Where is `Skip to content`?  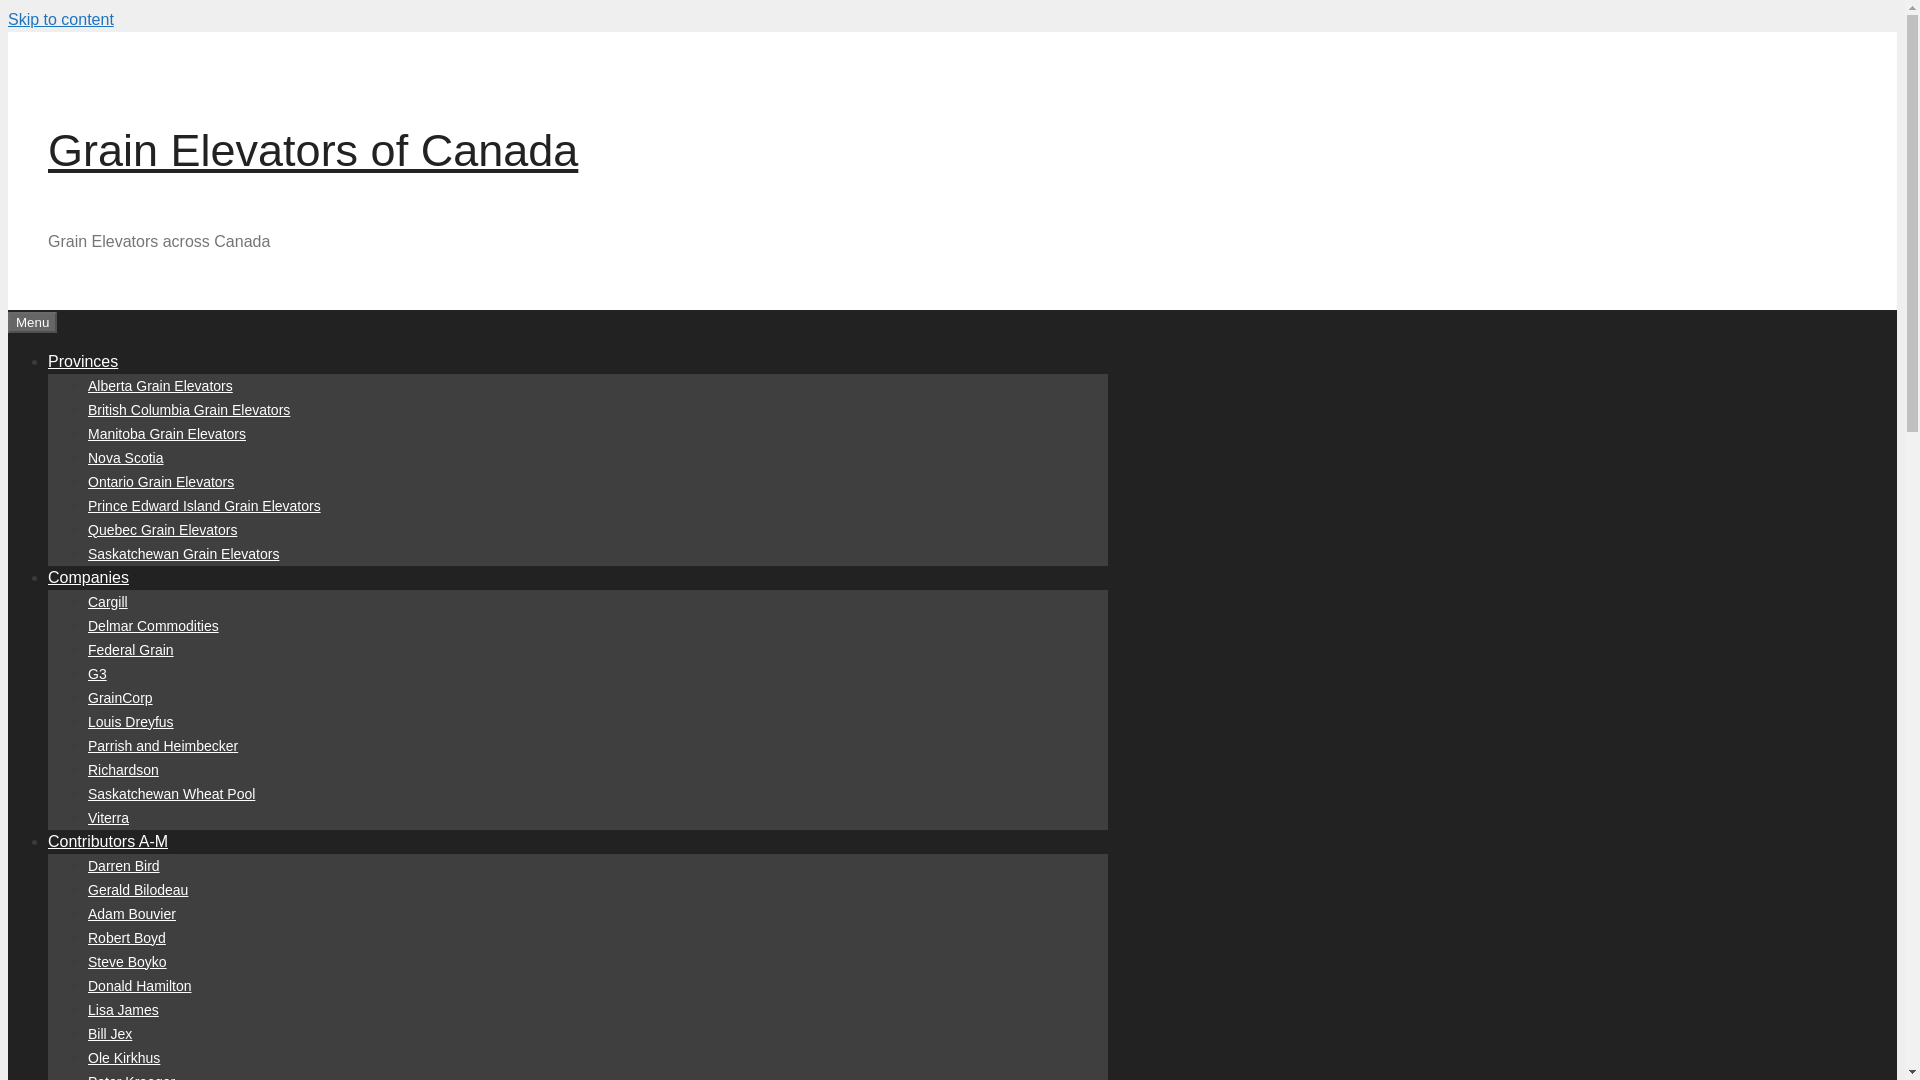 Skip to content is located at coordinates (60, 19).